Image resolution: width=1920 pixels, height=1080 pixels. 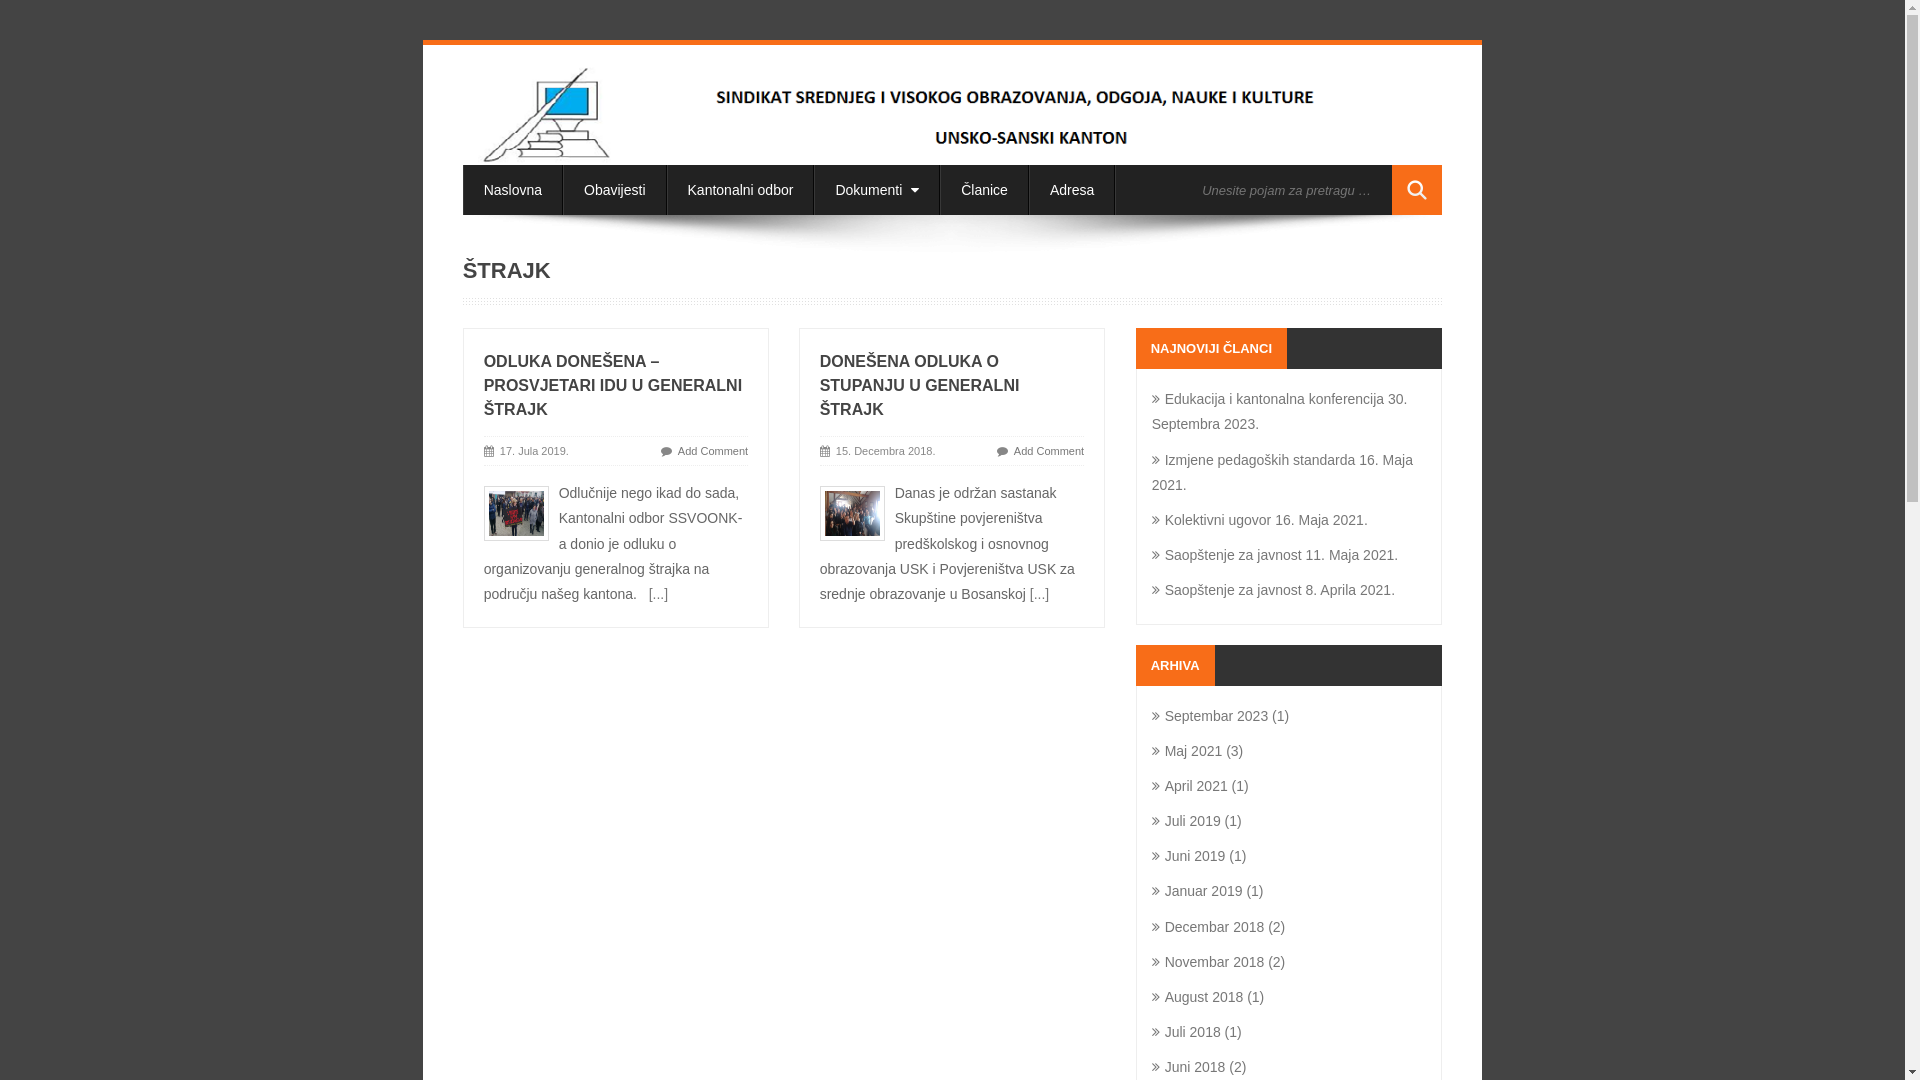 What do you see at coordinates (877, 190) in the screenshot?
I see `Dokumenti` at bounding box center [877, 190].